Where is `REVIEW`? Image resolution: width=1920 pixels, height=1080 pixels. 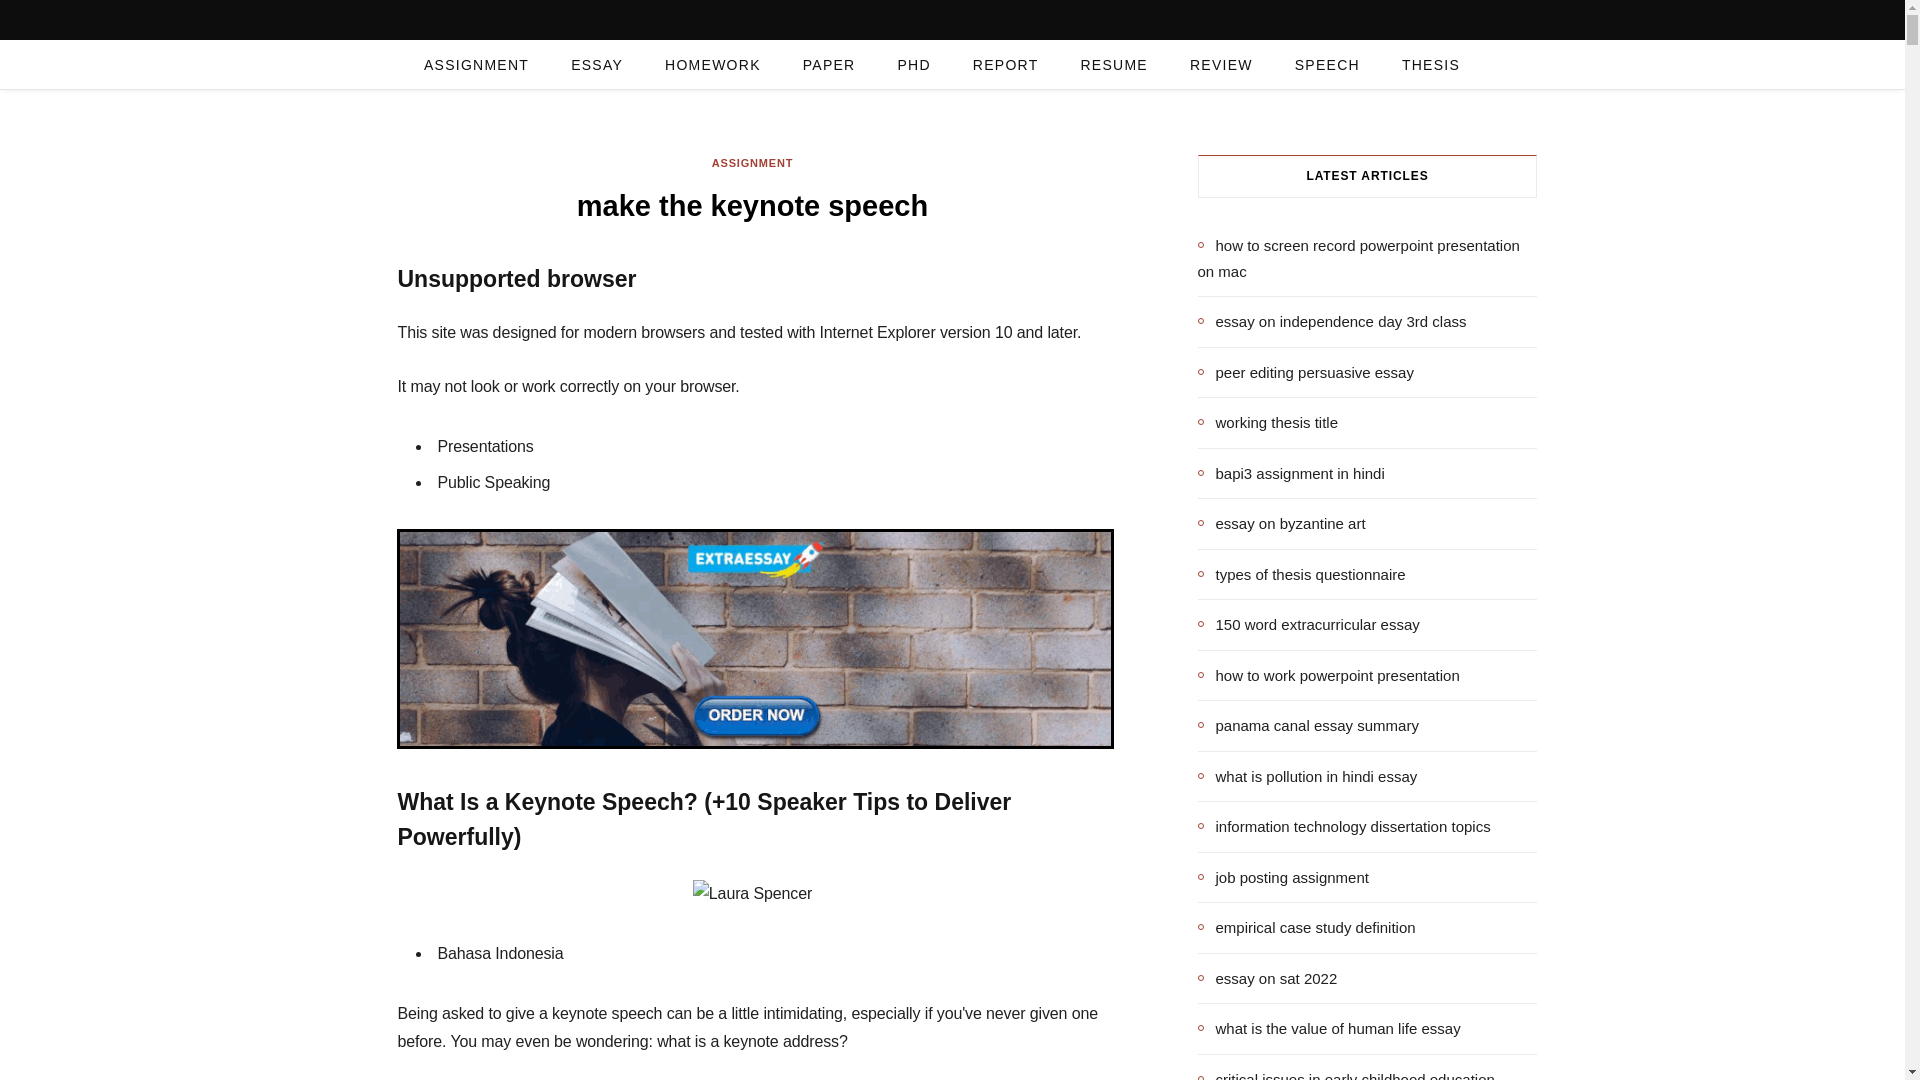 REVIEW is located at coordinates (1222, 64).